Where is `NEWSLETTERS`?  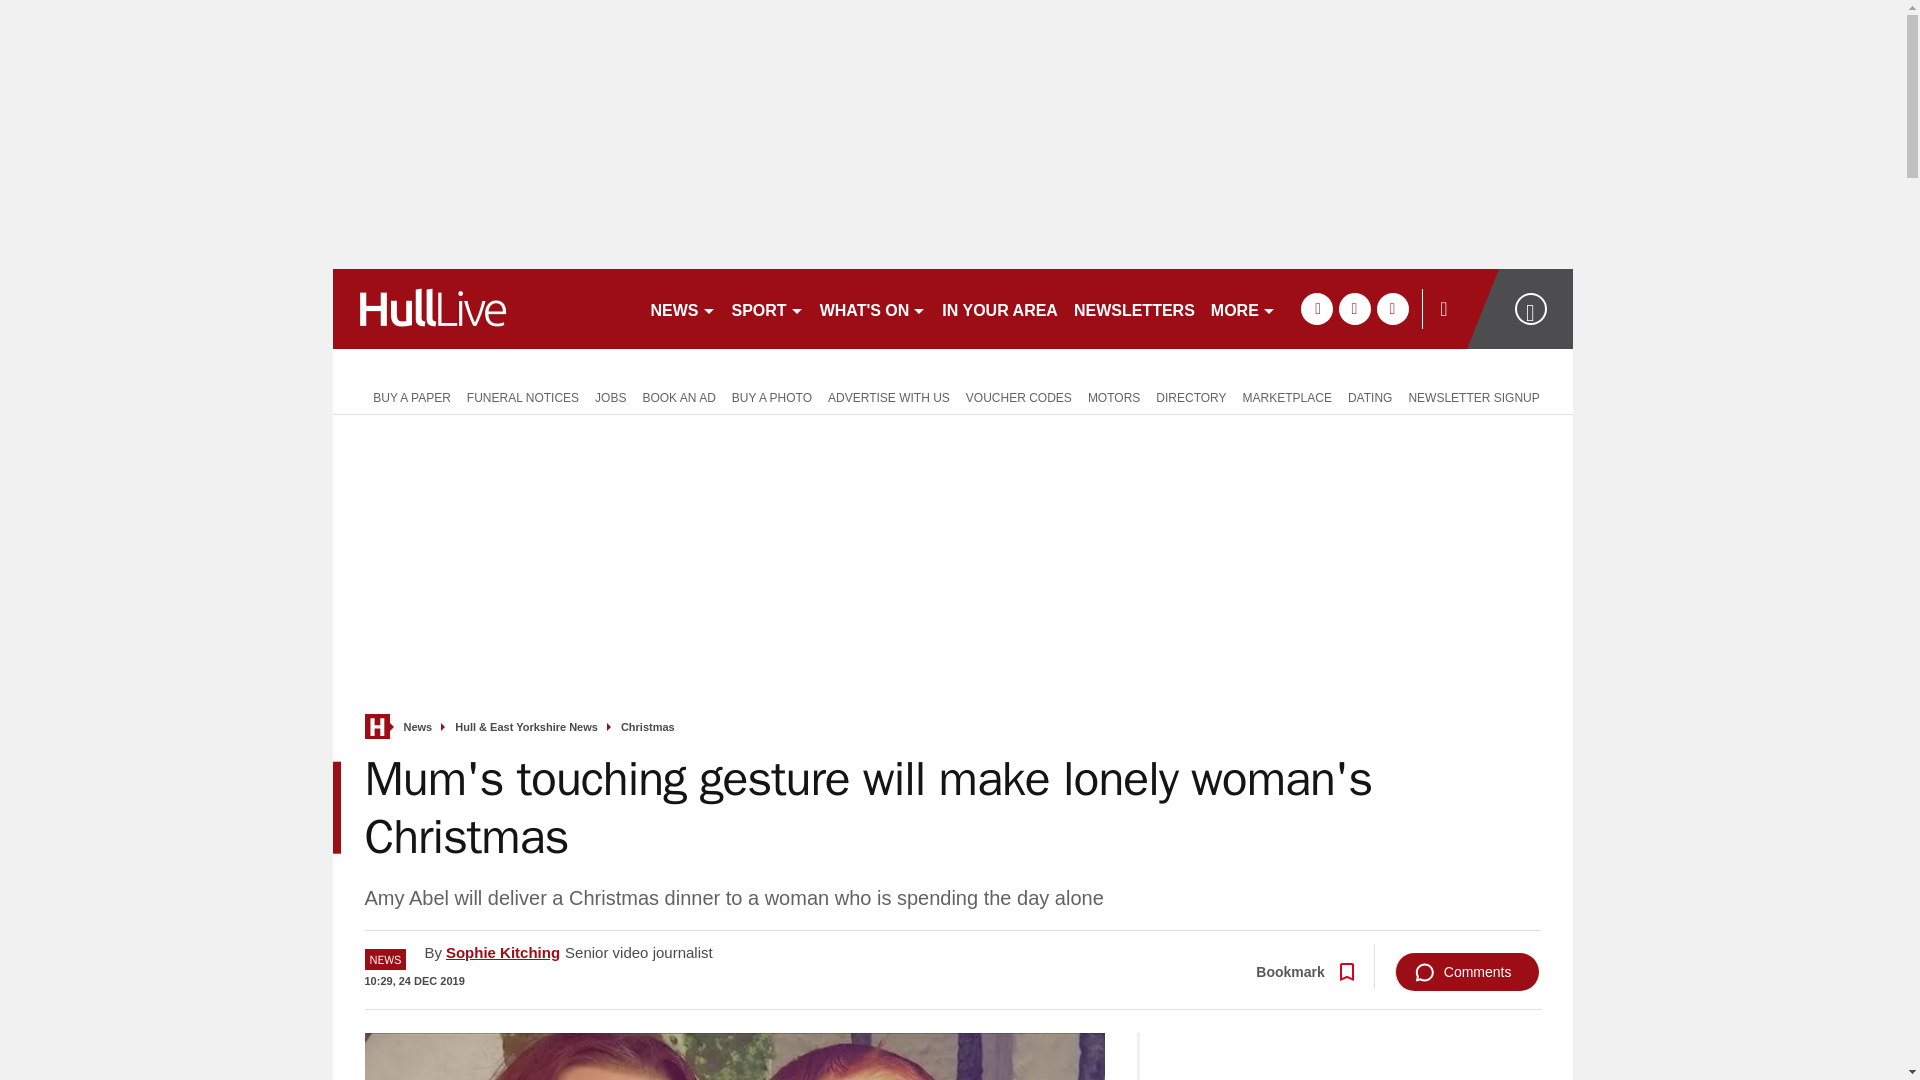 NEWSLETTERS is located at coordinates (1134, 308).